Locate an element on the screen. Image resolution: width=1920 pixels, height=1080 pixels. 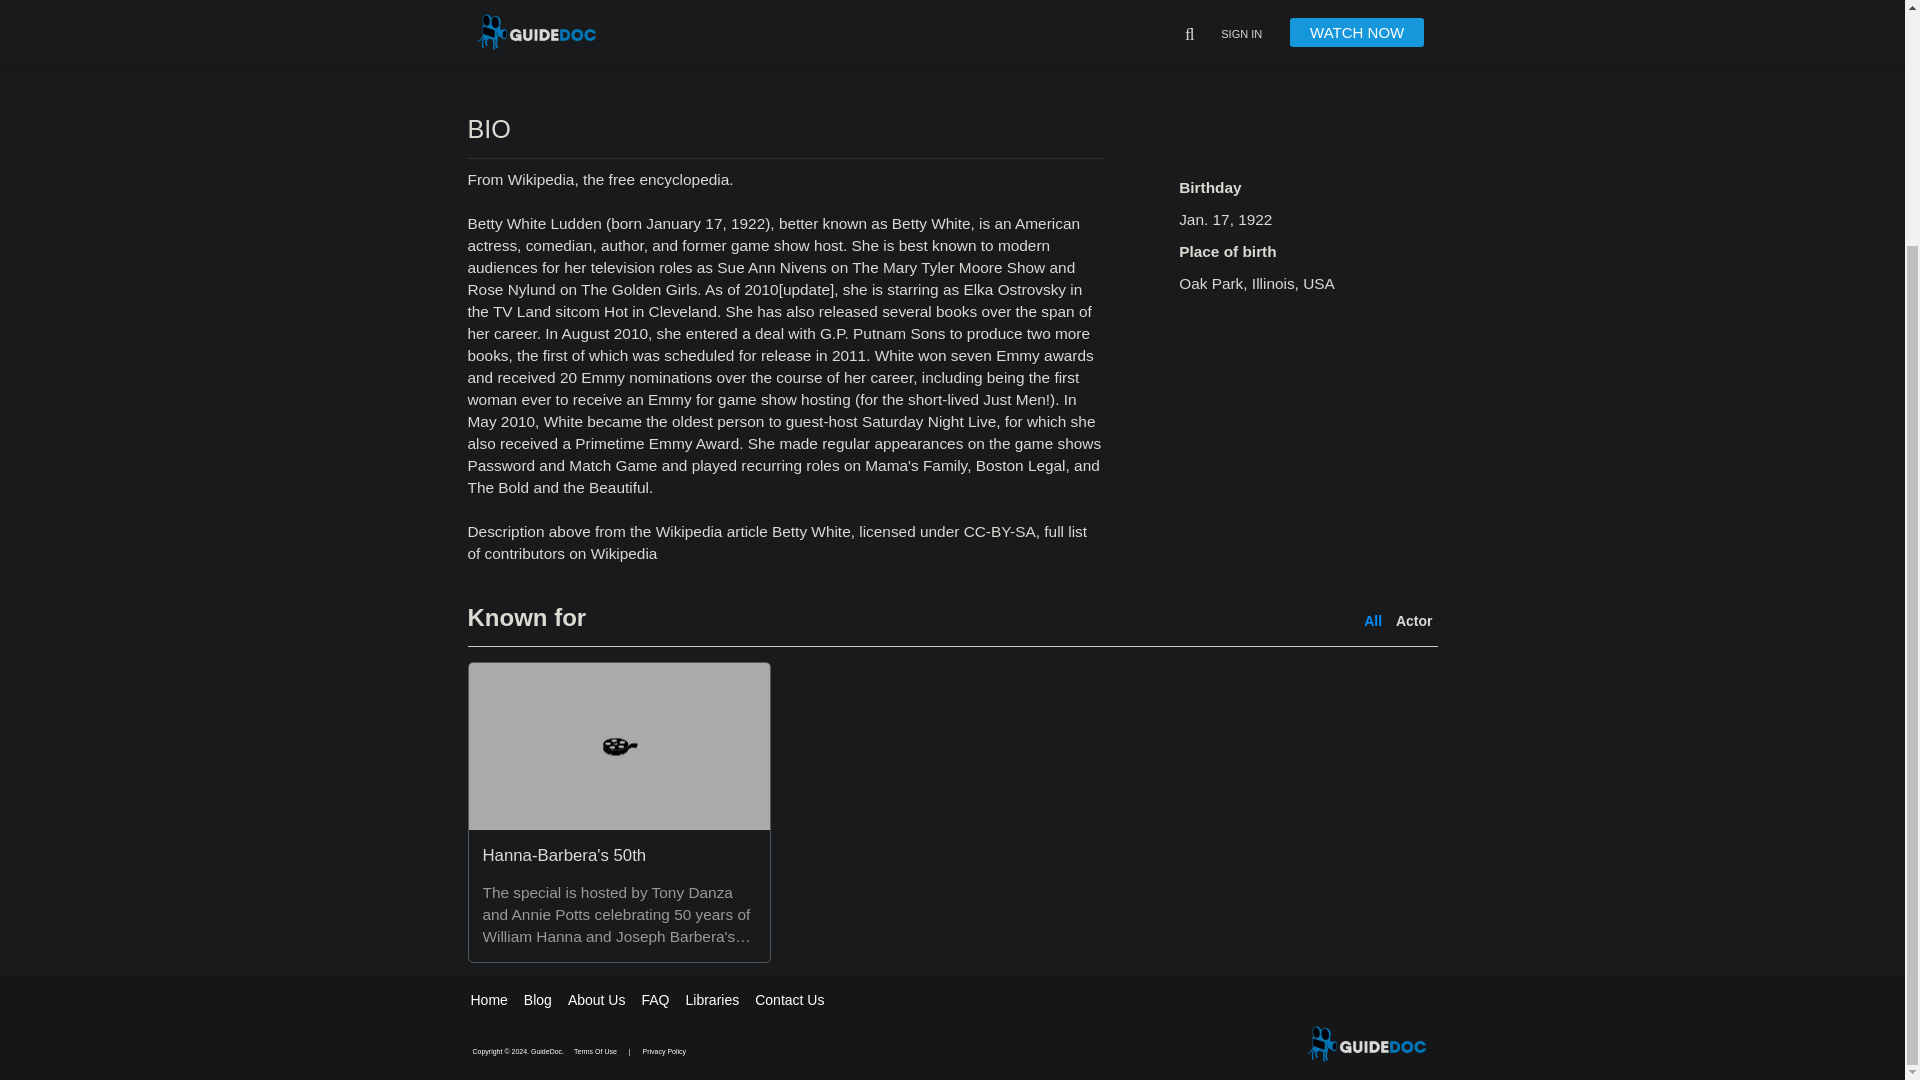
Terms Of Use is located at coordinates (596, 1051).